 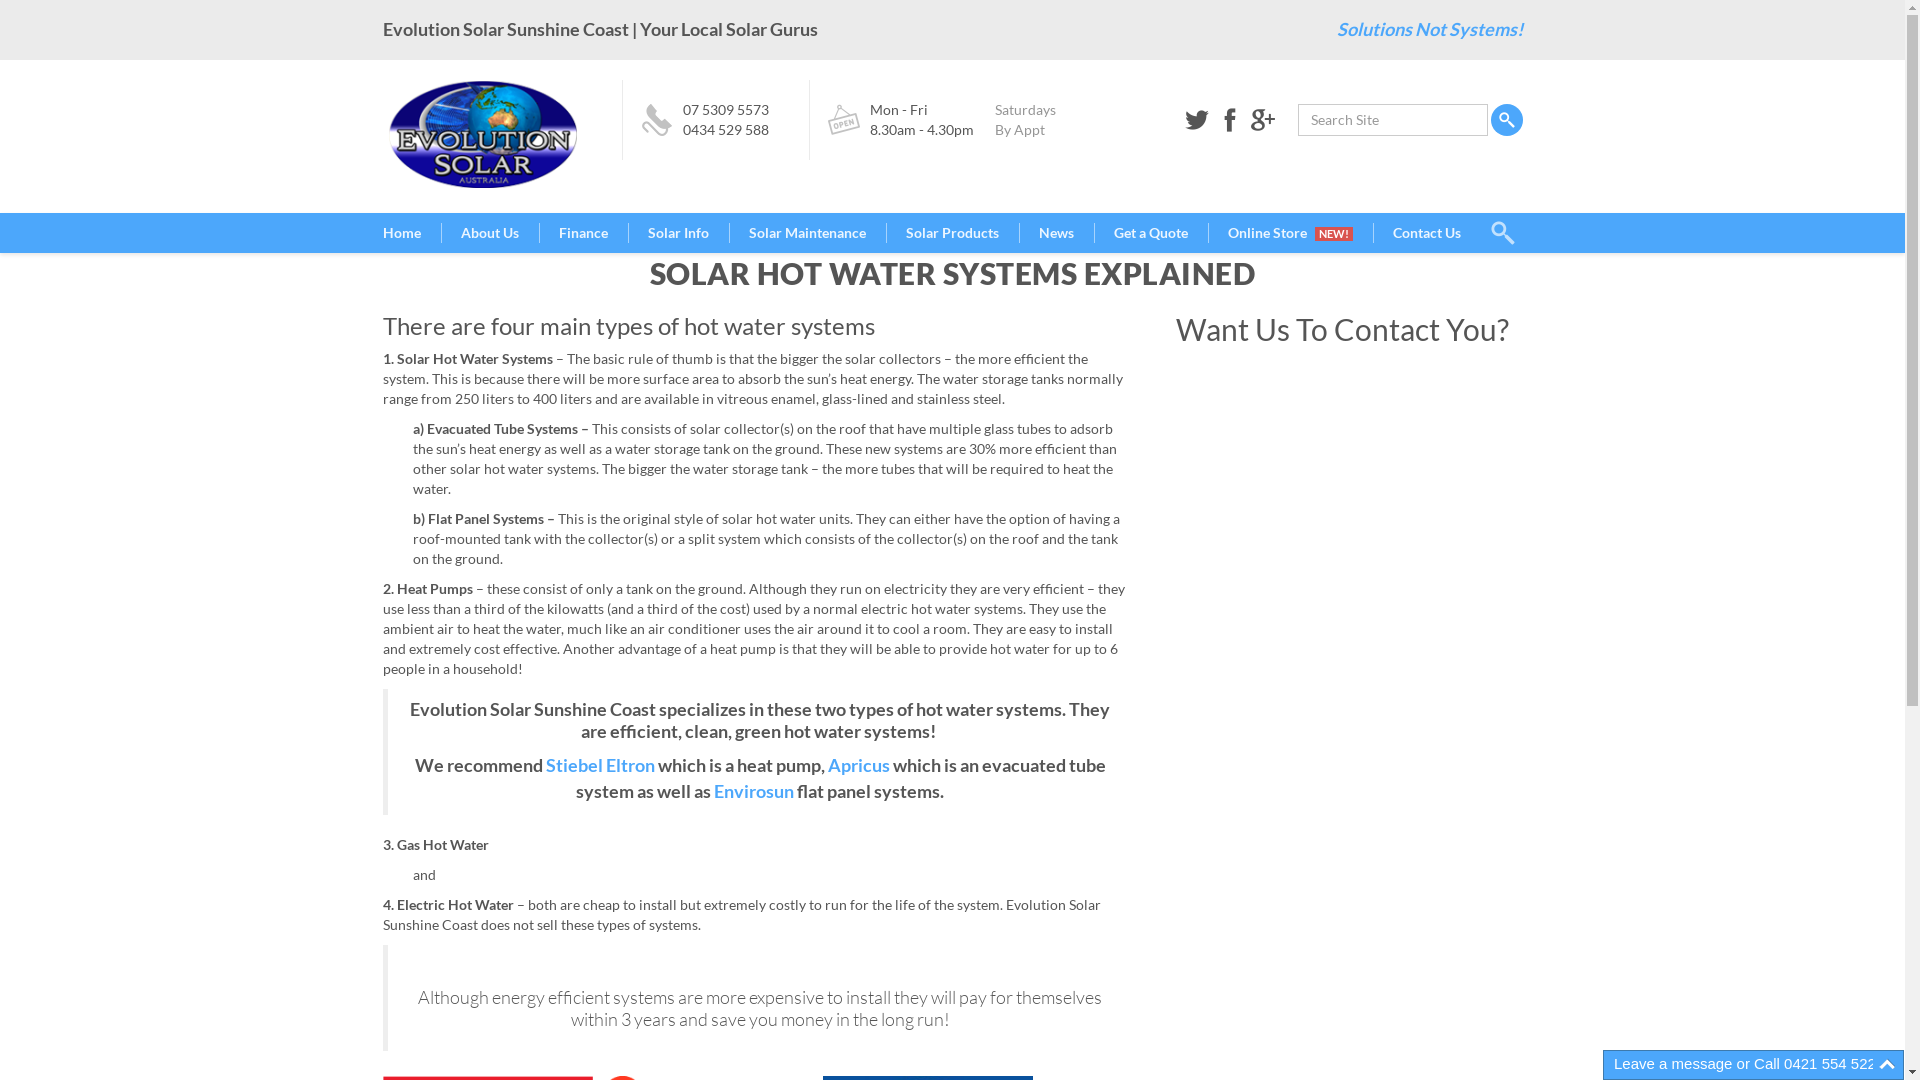 I want to click on Home, so click(x=411, y=233).